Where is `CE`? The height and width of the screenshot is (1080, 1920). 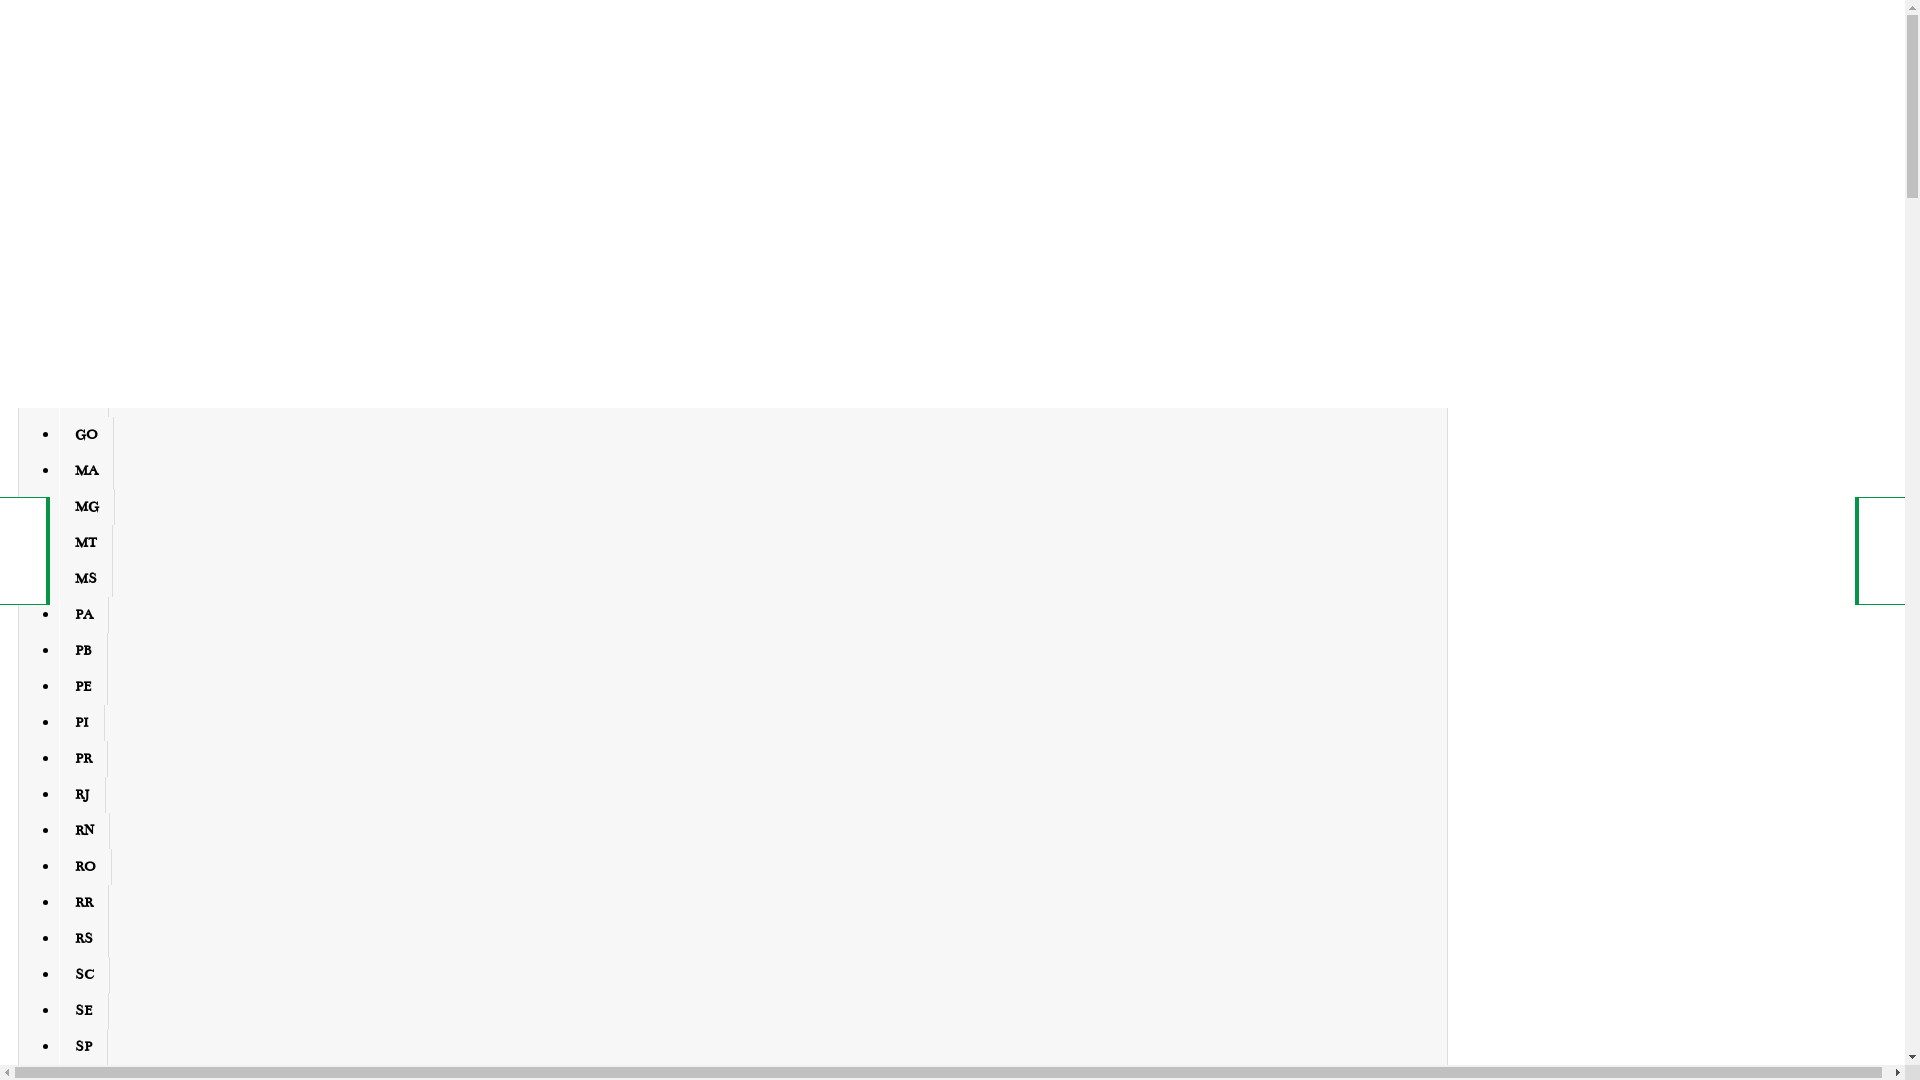
CE is located at coordinates (84, 327).